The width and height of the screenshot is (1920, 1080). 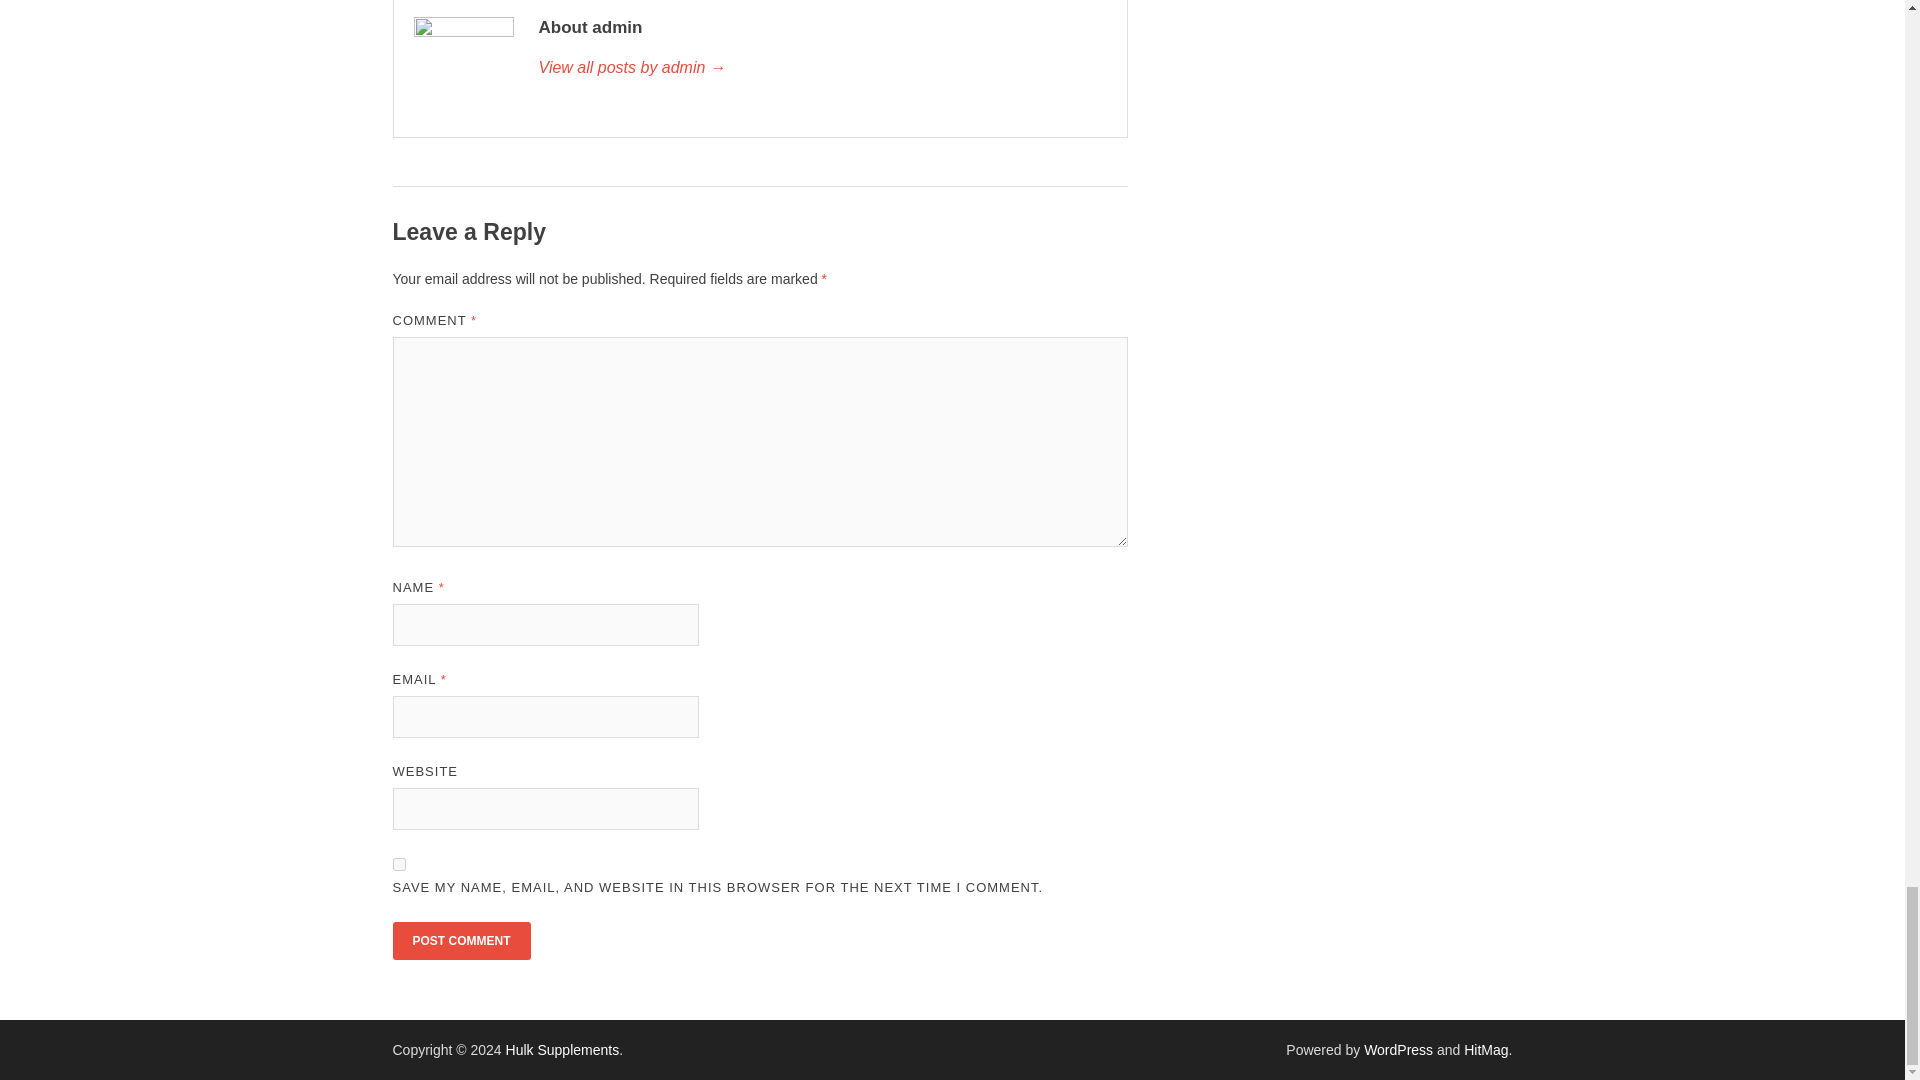 I want to click on yes, so click(x=398, y=864).